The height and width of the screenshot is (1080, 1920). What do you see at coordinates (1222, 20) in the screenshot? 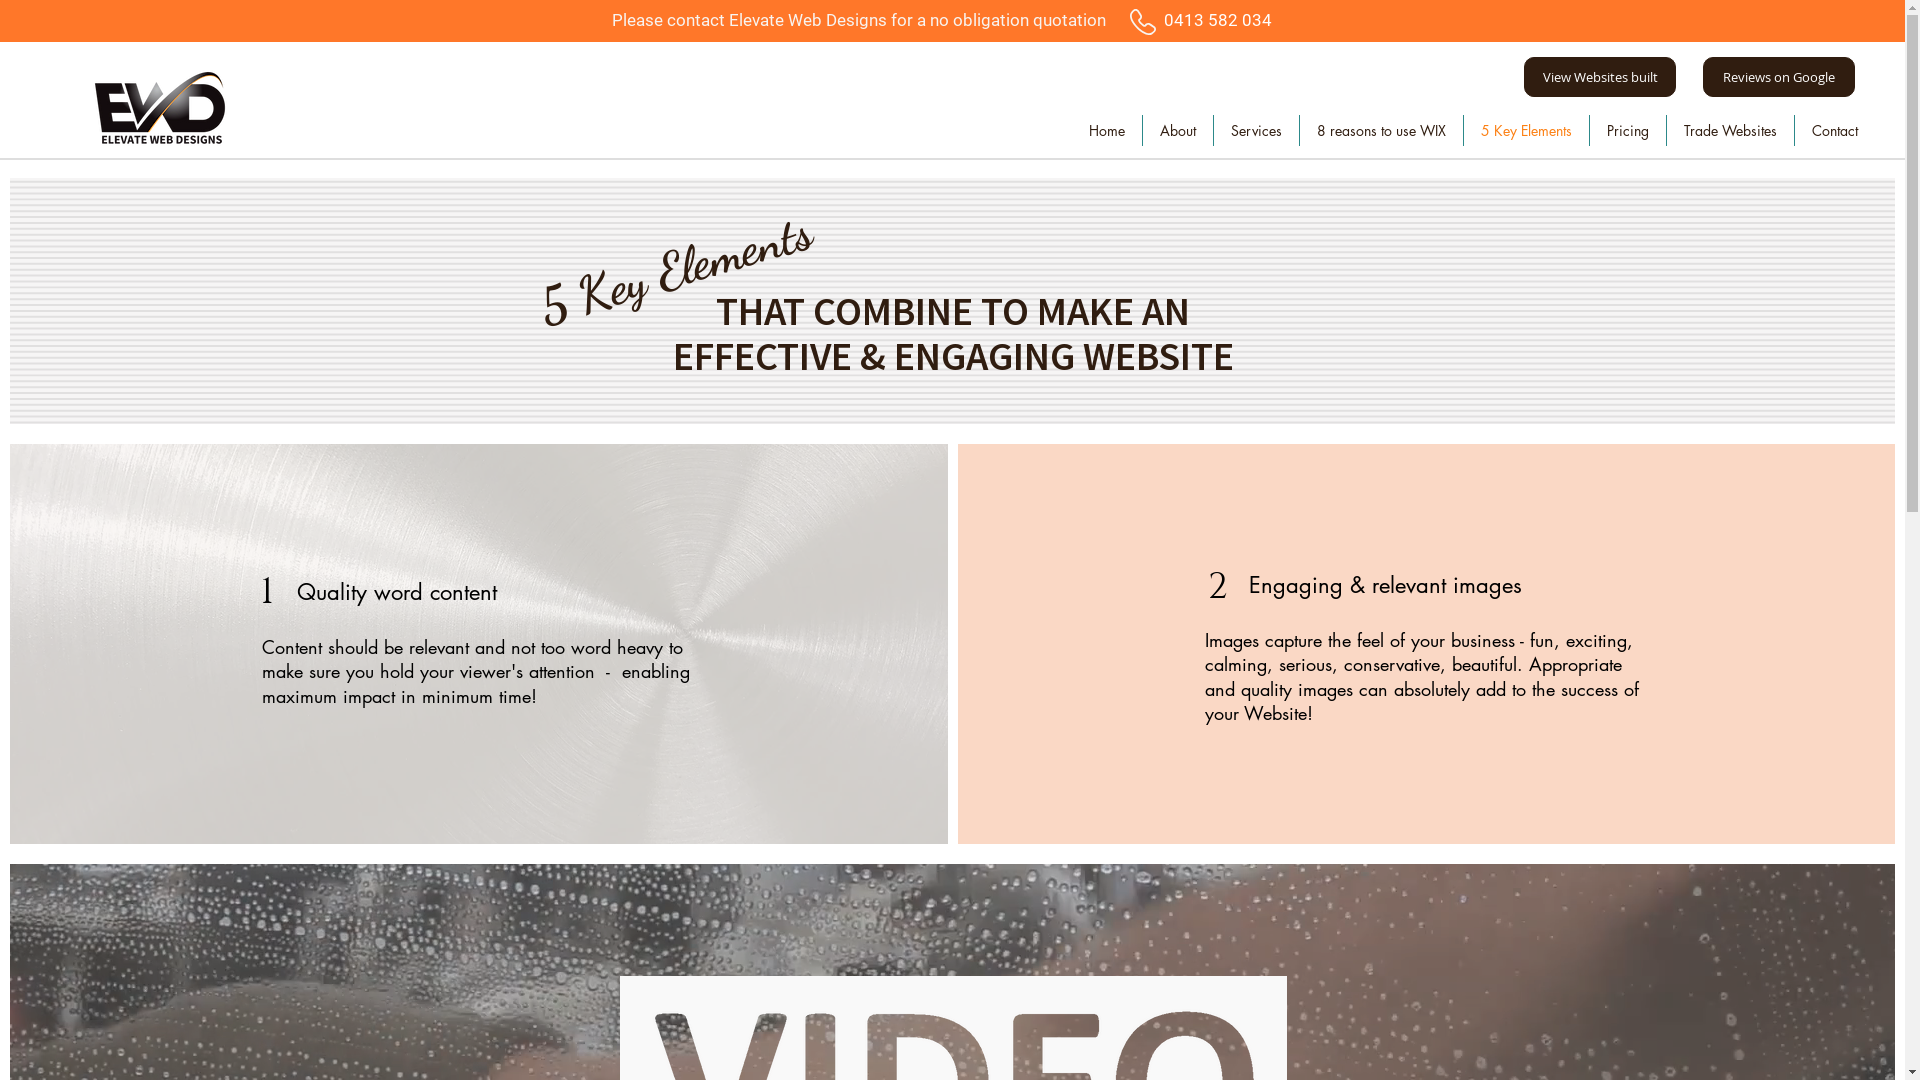
I see `0413 582 034` at bounding box center [1222, 20].